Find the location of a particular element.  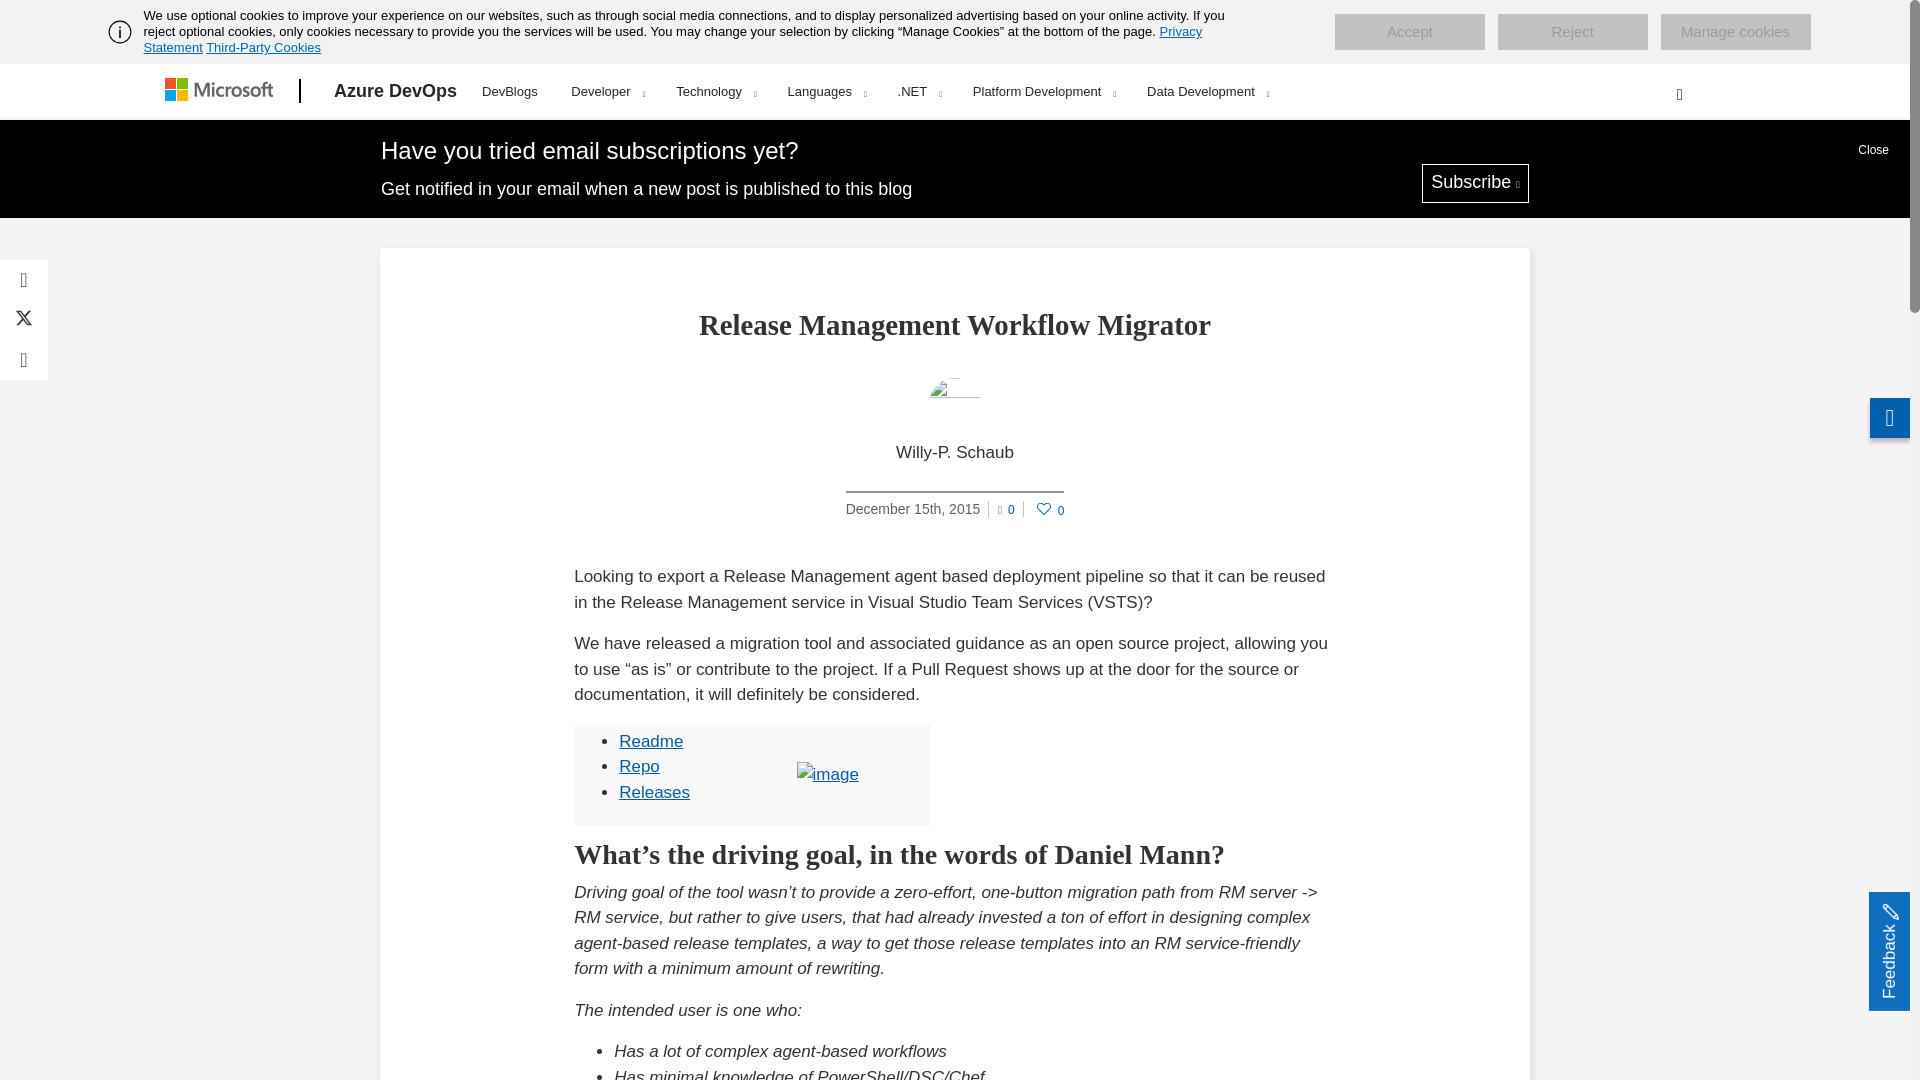

Manage cookies is located at coordinates (1735, 32).